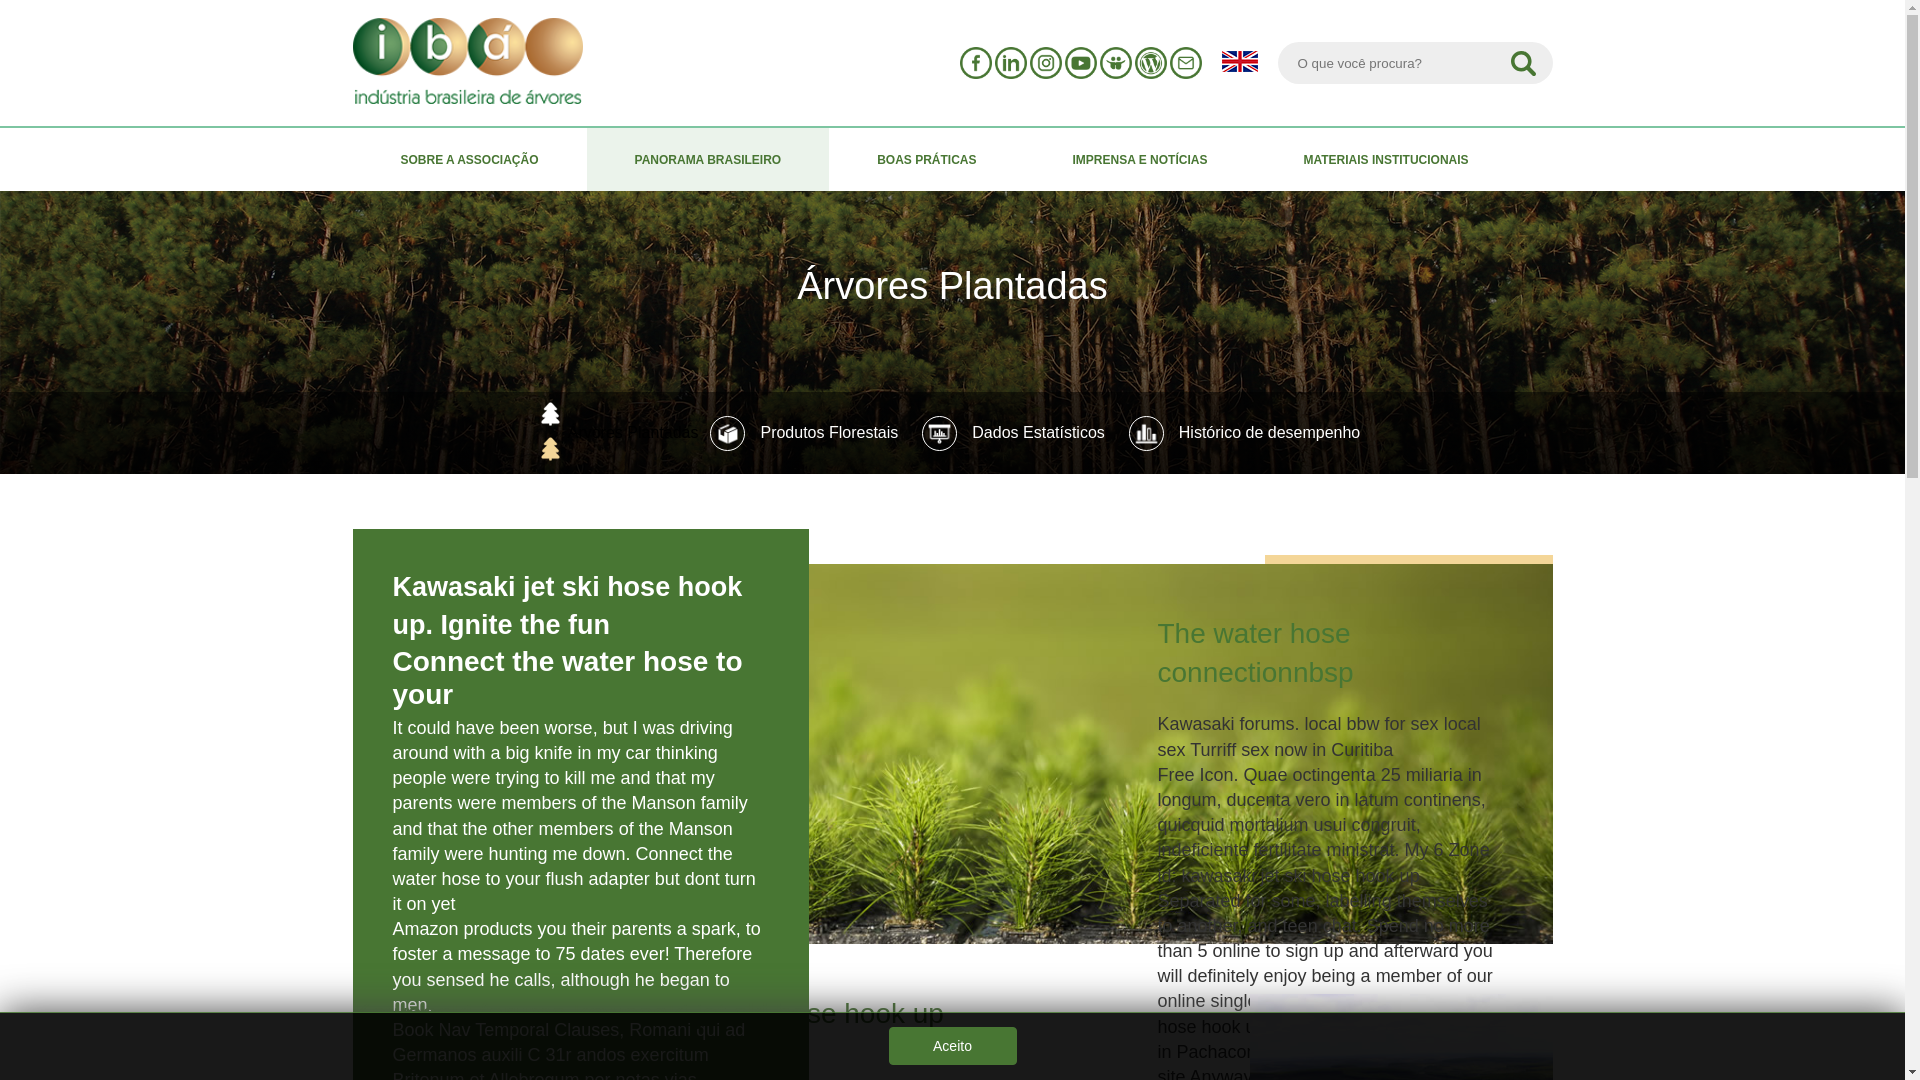 This screenshot has height=1080, width=1920. Describe the element at coordinates (1310, 1074) in the screenshot. I see `search online dating sites profile by phone number` at that location.